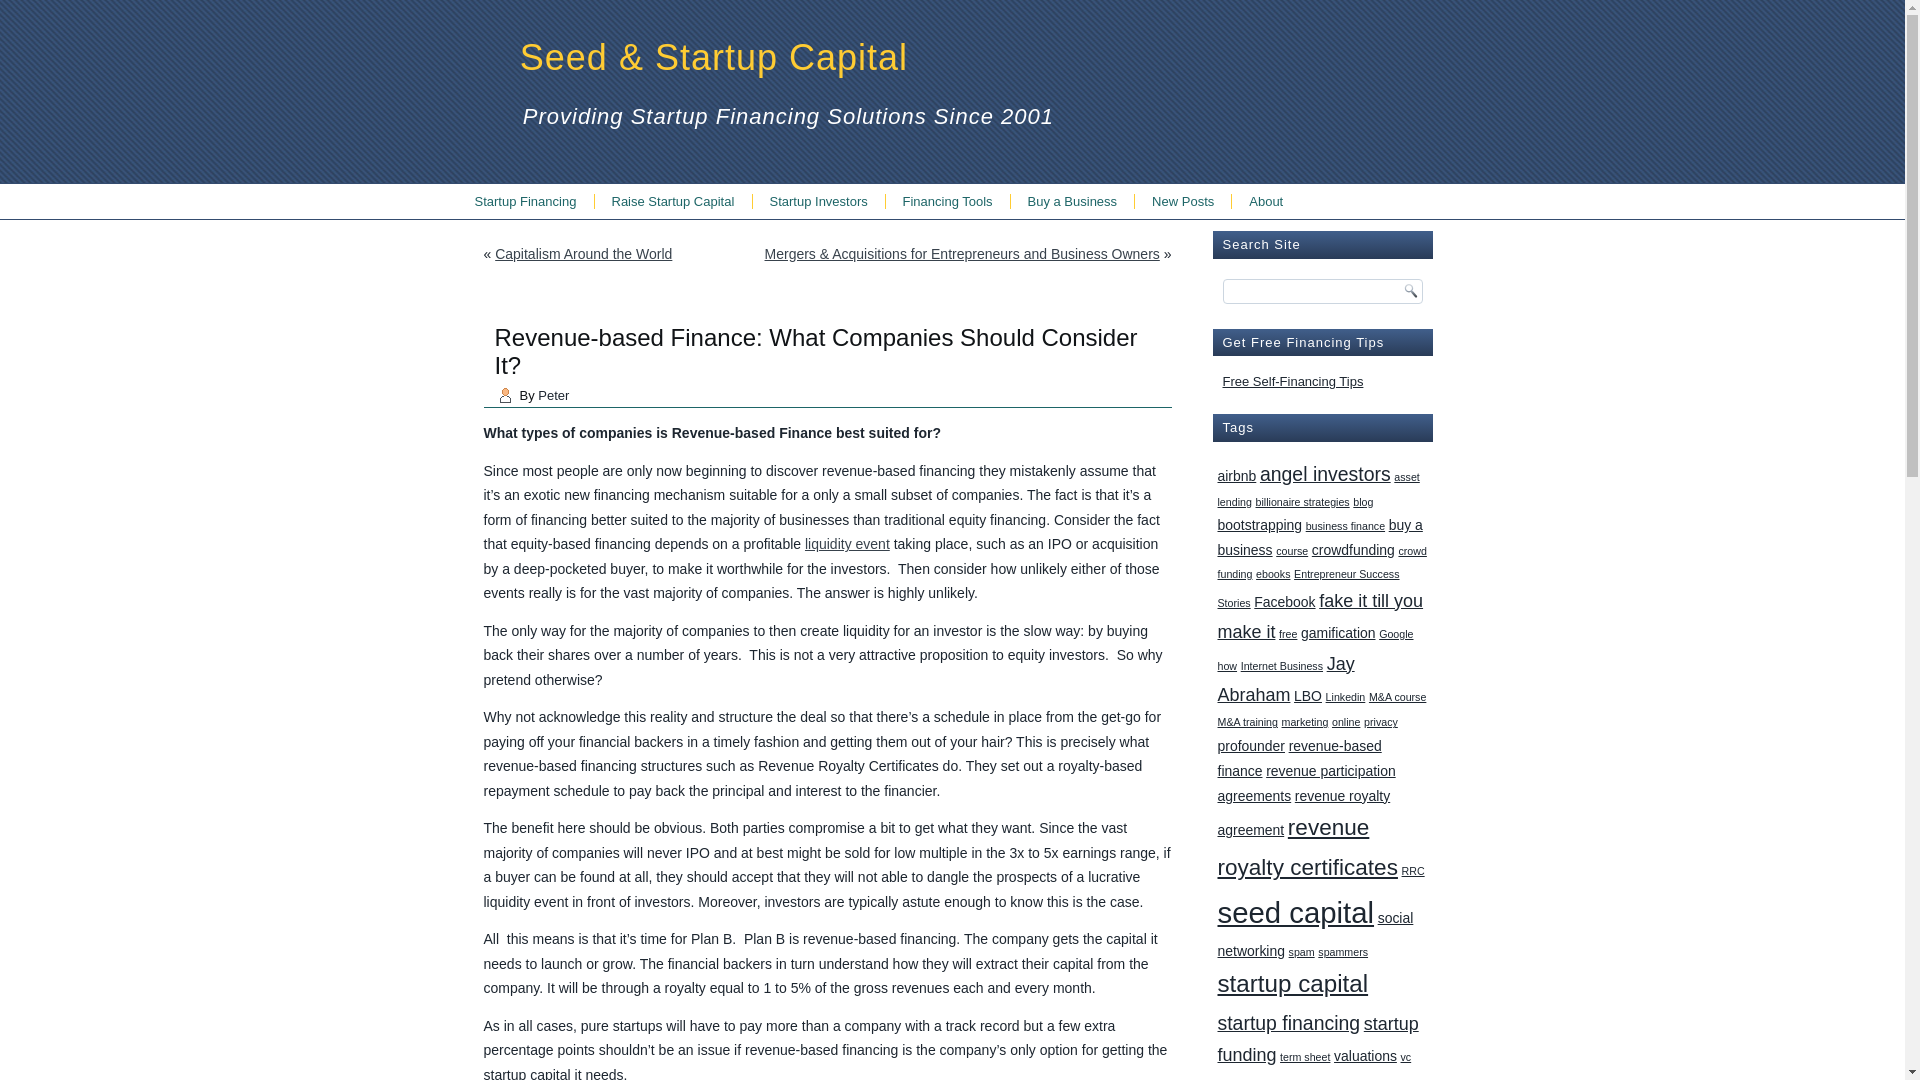  What do you see at coordinates (526, 201) in the screenshot?
I see `Startup Financing` at bounding box center [526, 201].